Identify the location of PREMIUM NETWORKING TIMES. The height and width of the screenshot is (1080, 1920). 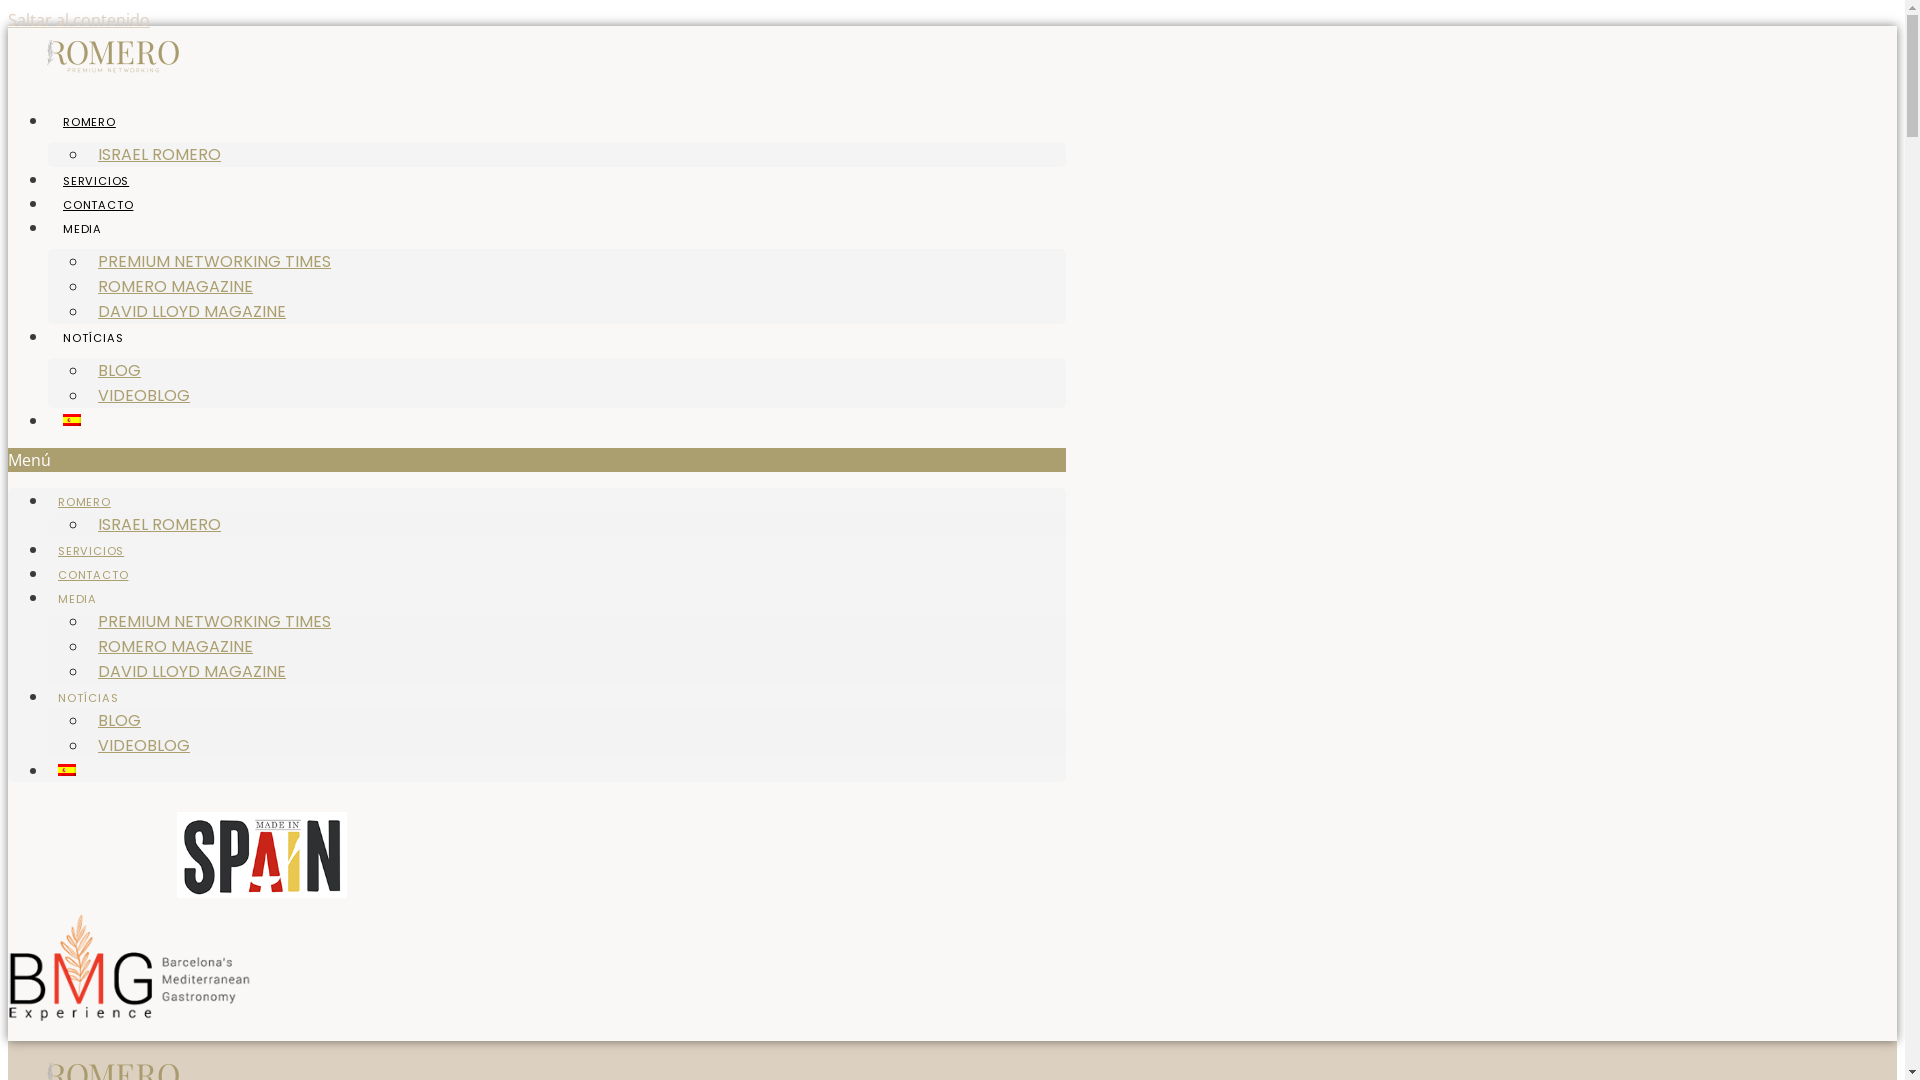
(214, 262).